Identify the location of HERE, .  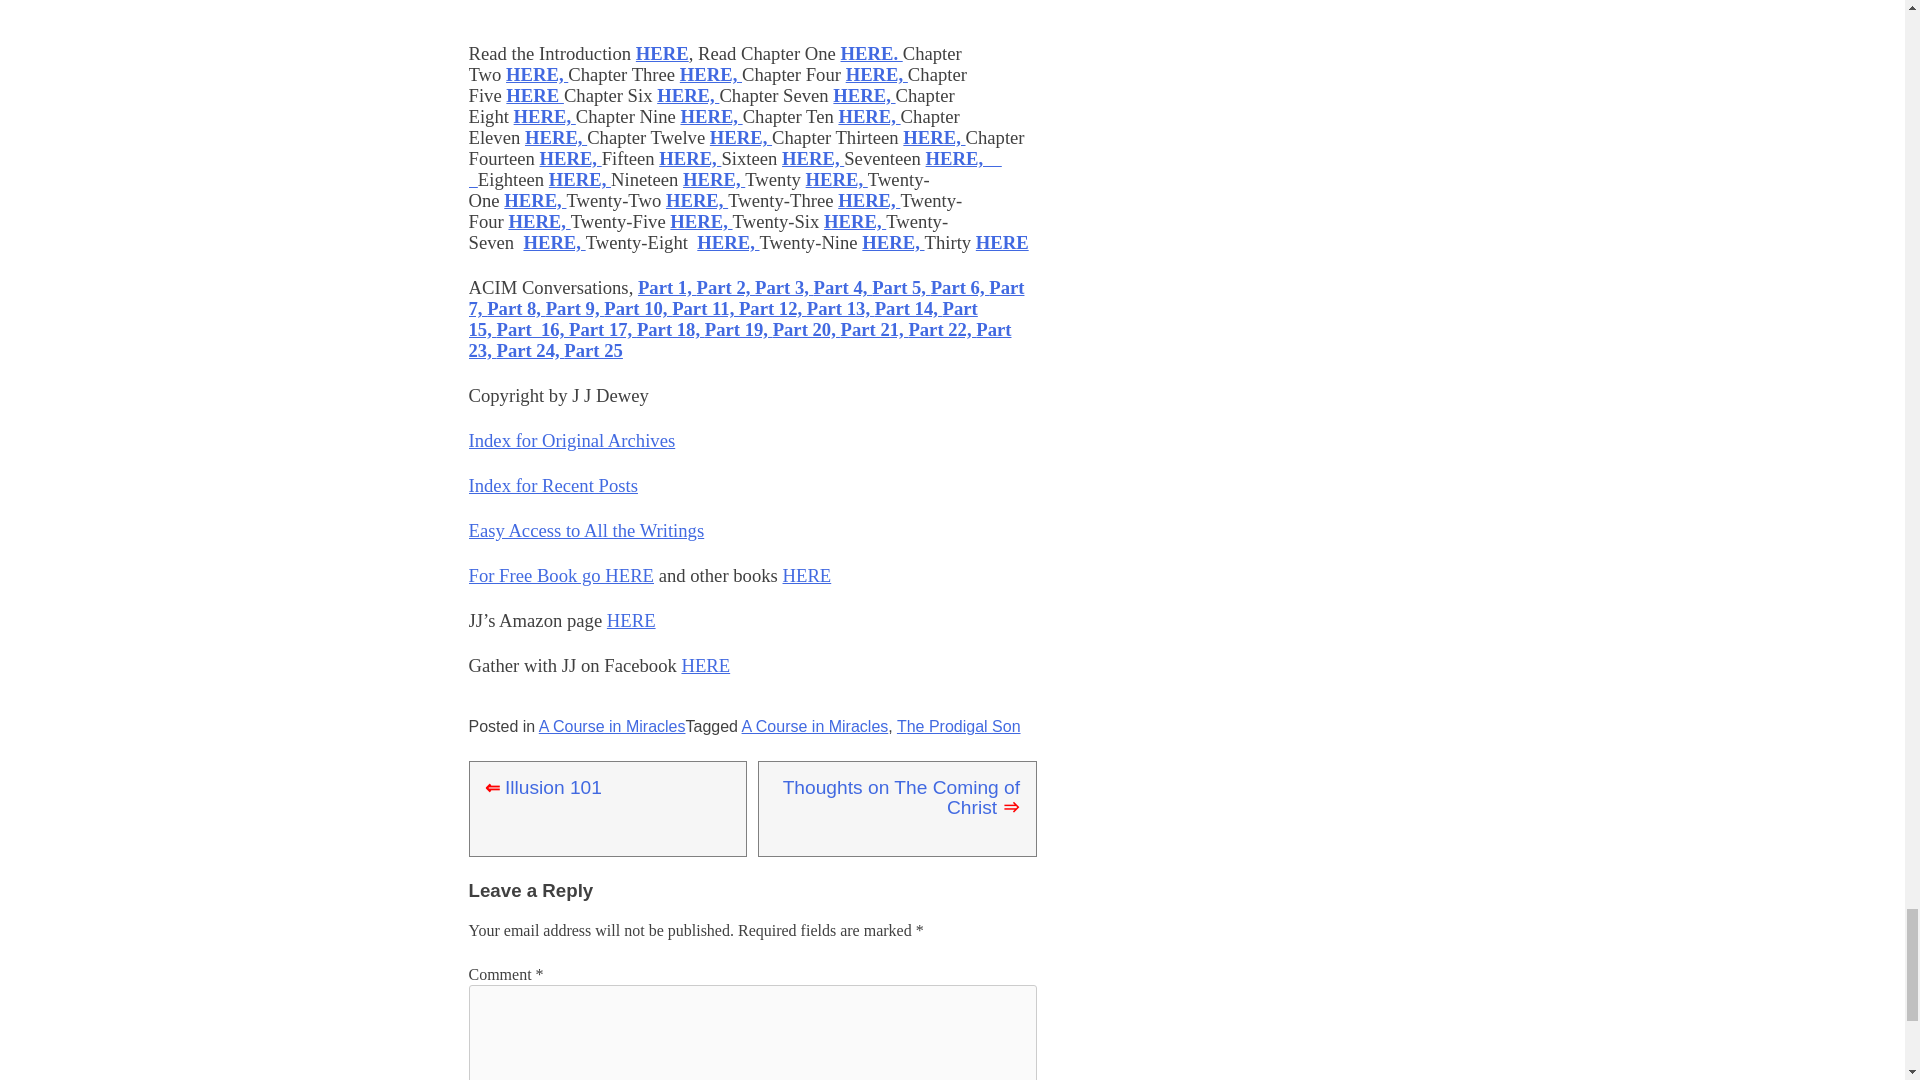
(868, 200).